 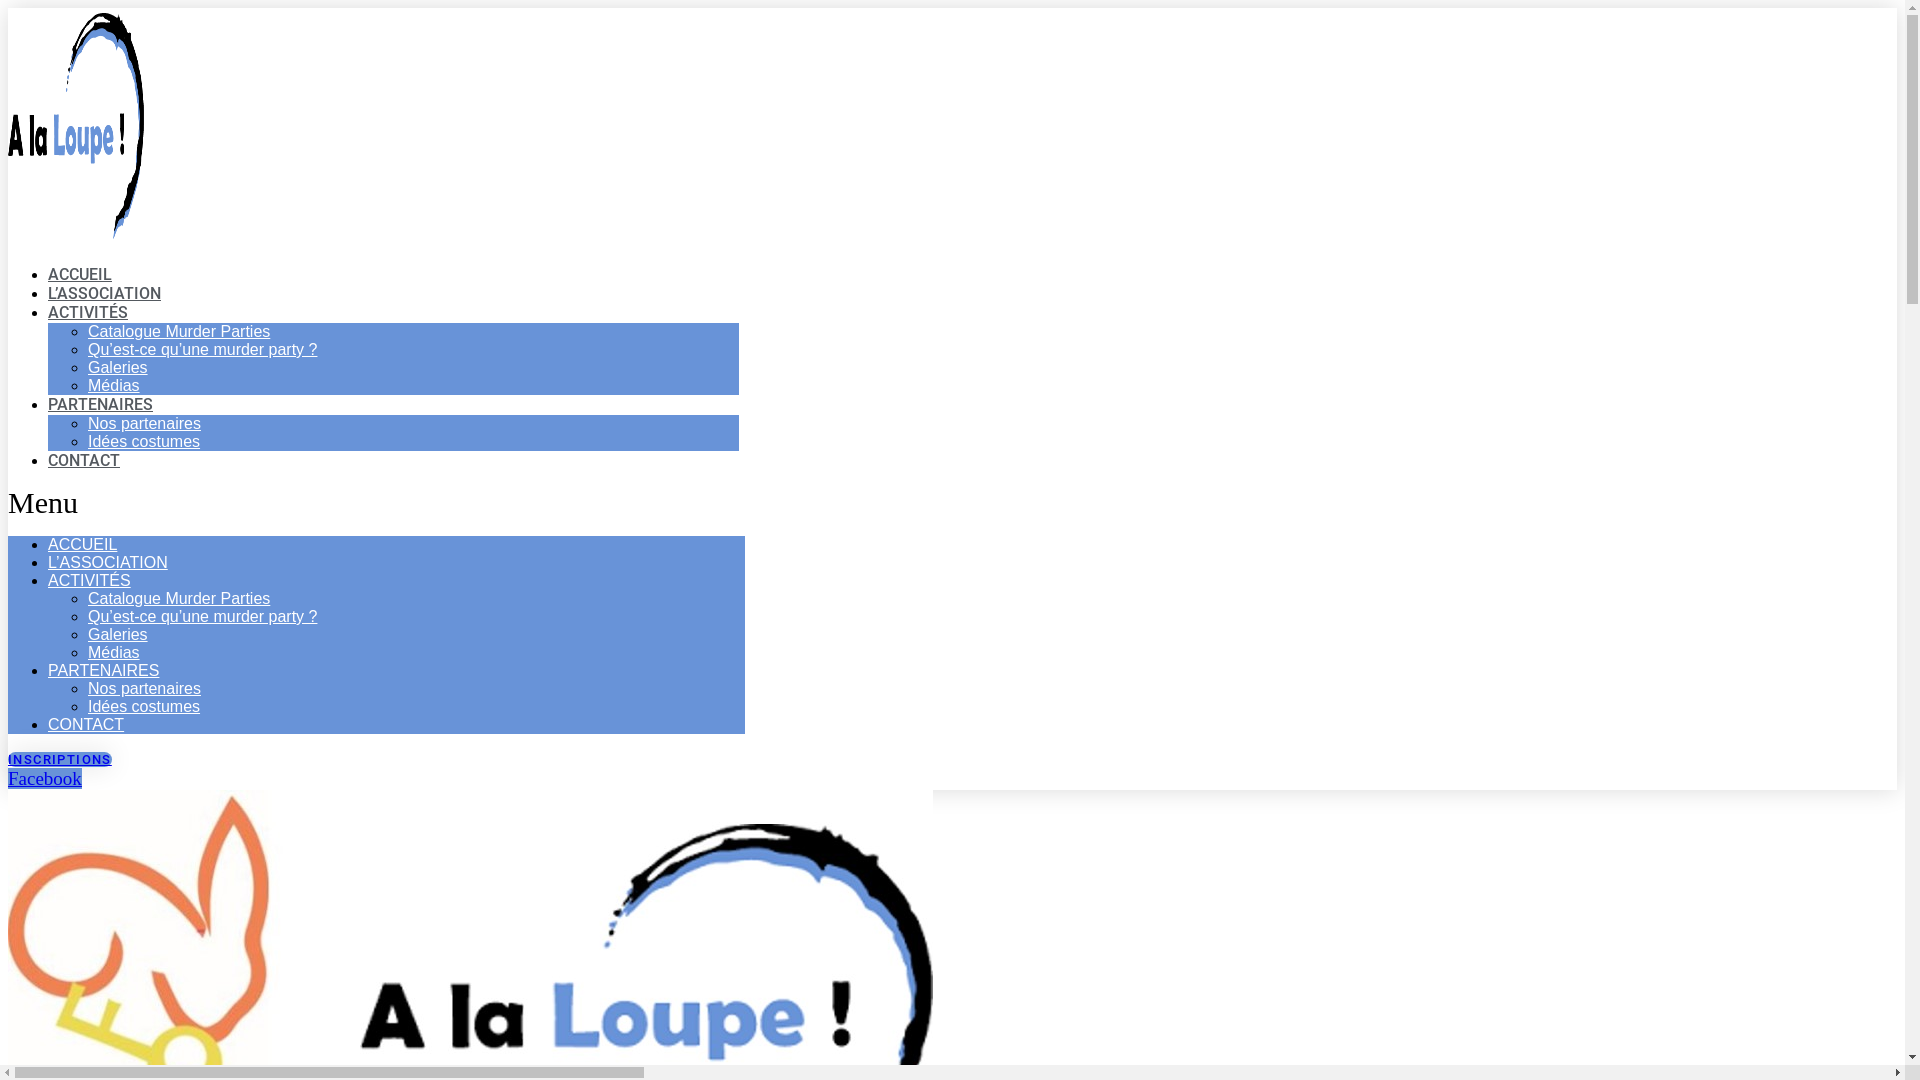 I want to click on ACCUEIL, so click(x=82, y=544).